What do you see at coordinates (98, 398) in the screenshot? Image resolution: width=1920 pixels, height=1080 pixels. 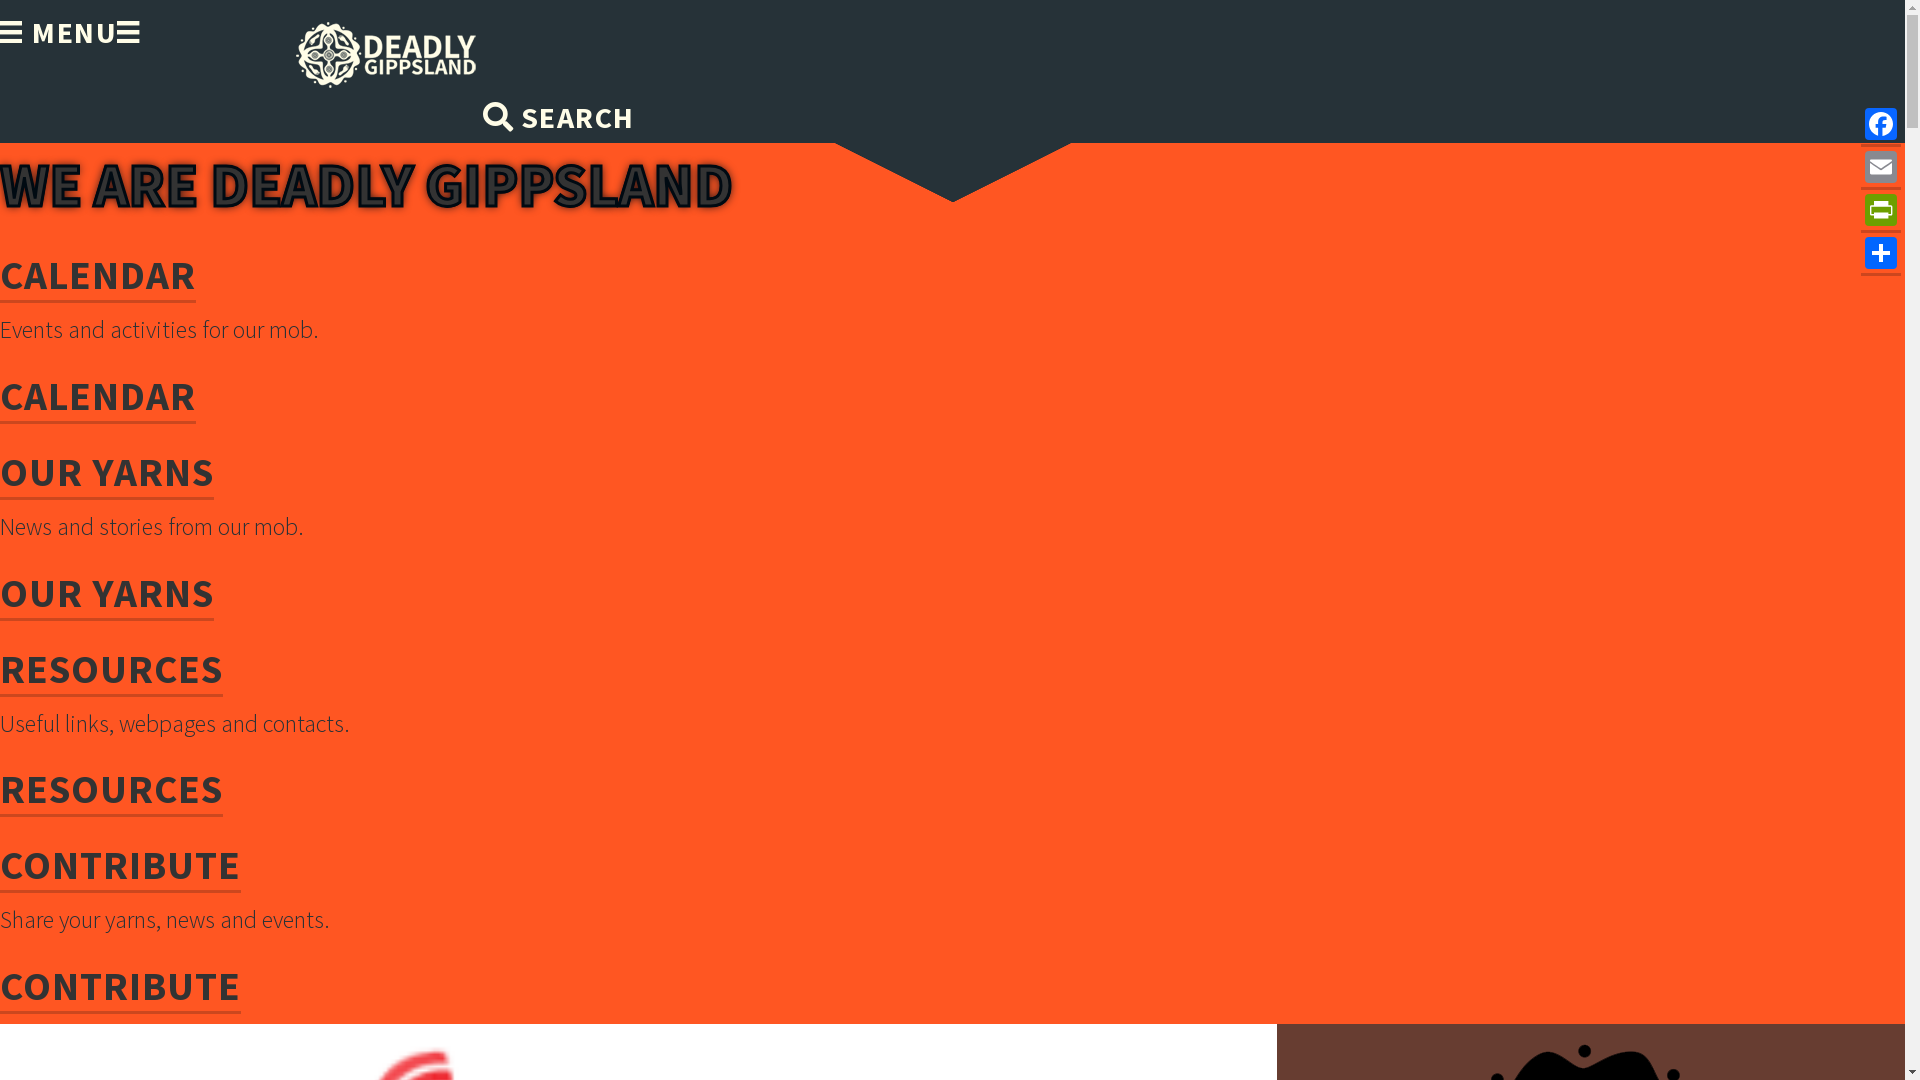 I see `CALENDAR` at bounding box center [98, 398].